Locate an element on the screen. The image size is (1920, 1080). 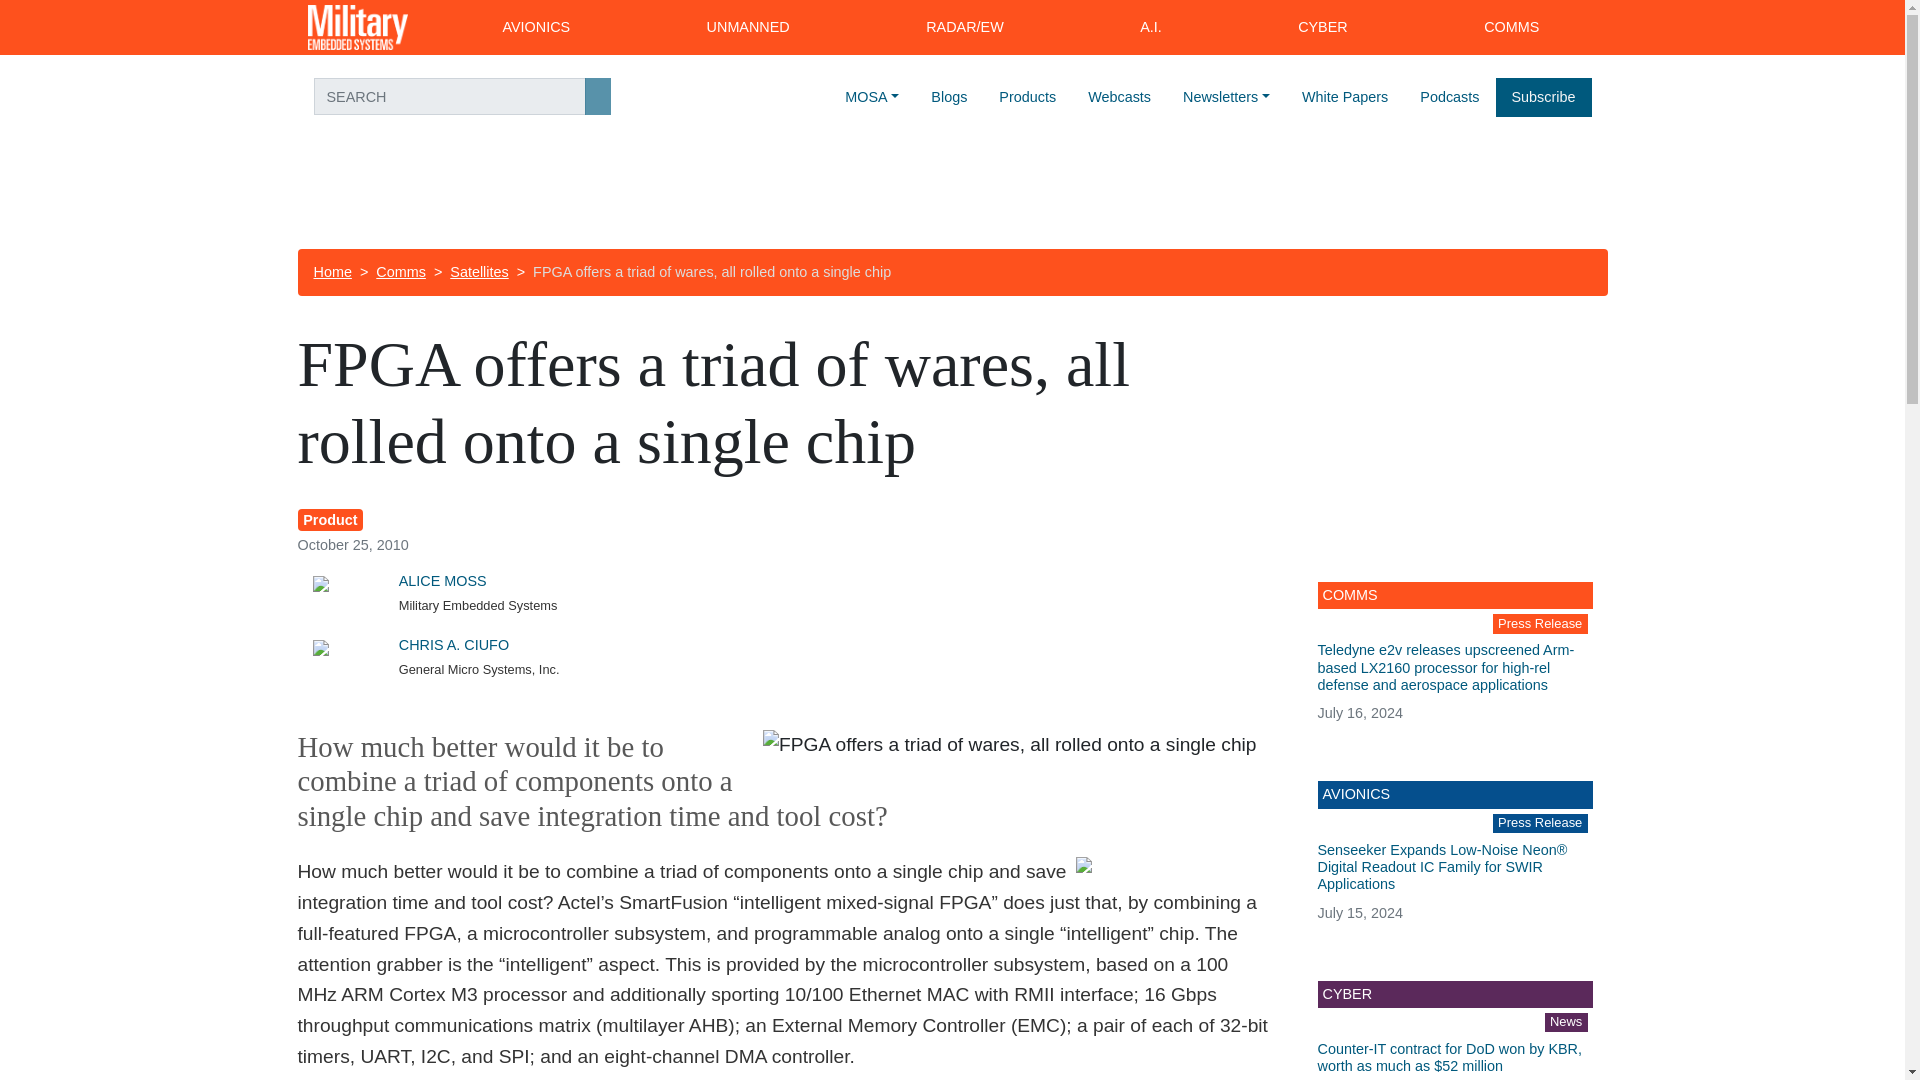
AVIONICS is located at coordinates (535, 28).